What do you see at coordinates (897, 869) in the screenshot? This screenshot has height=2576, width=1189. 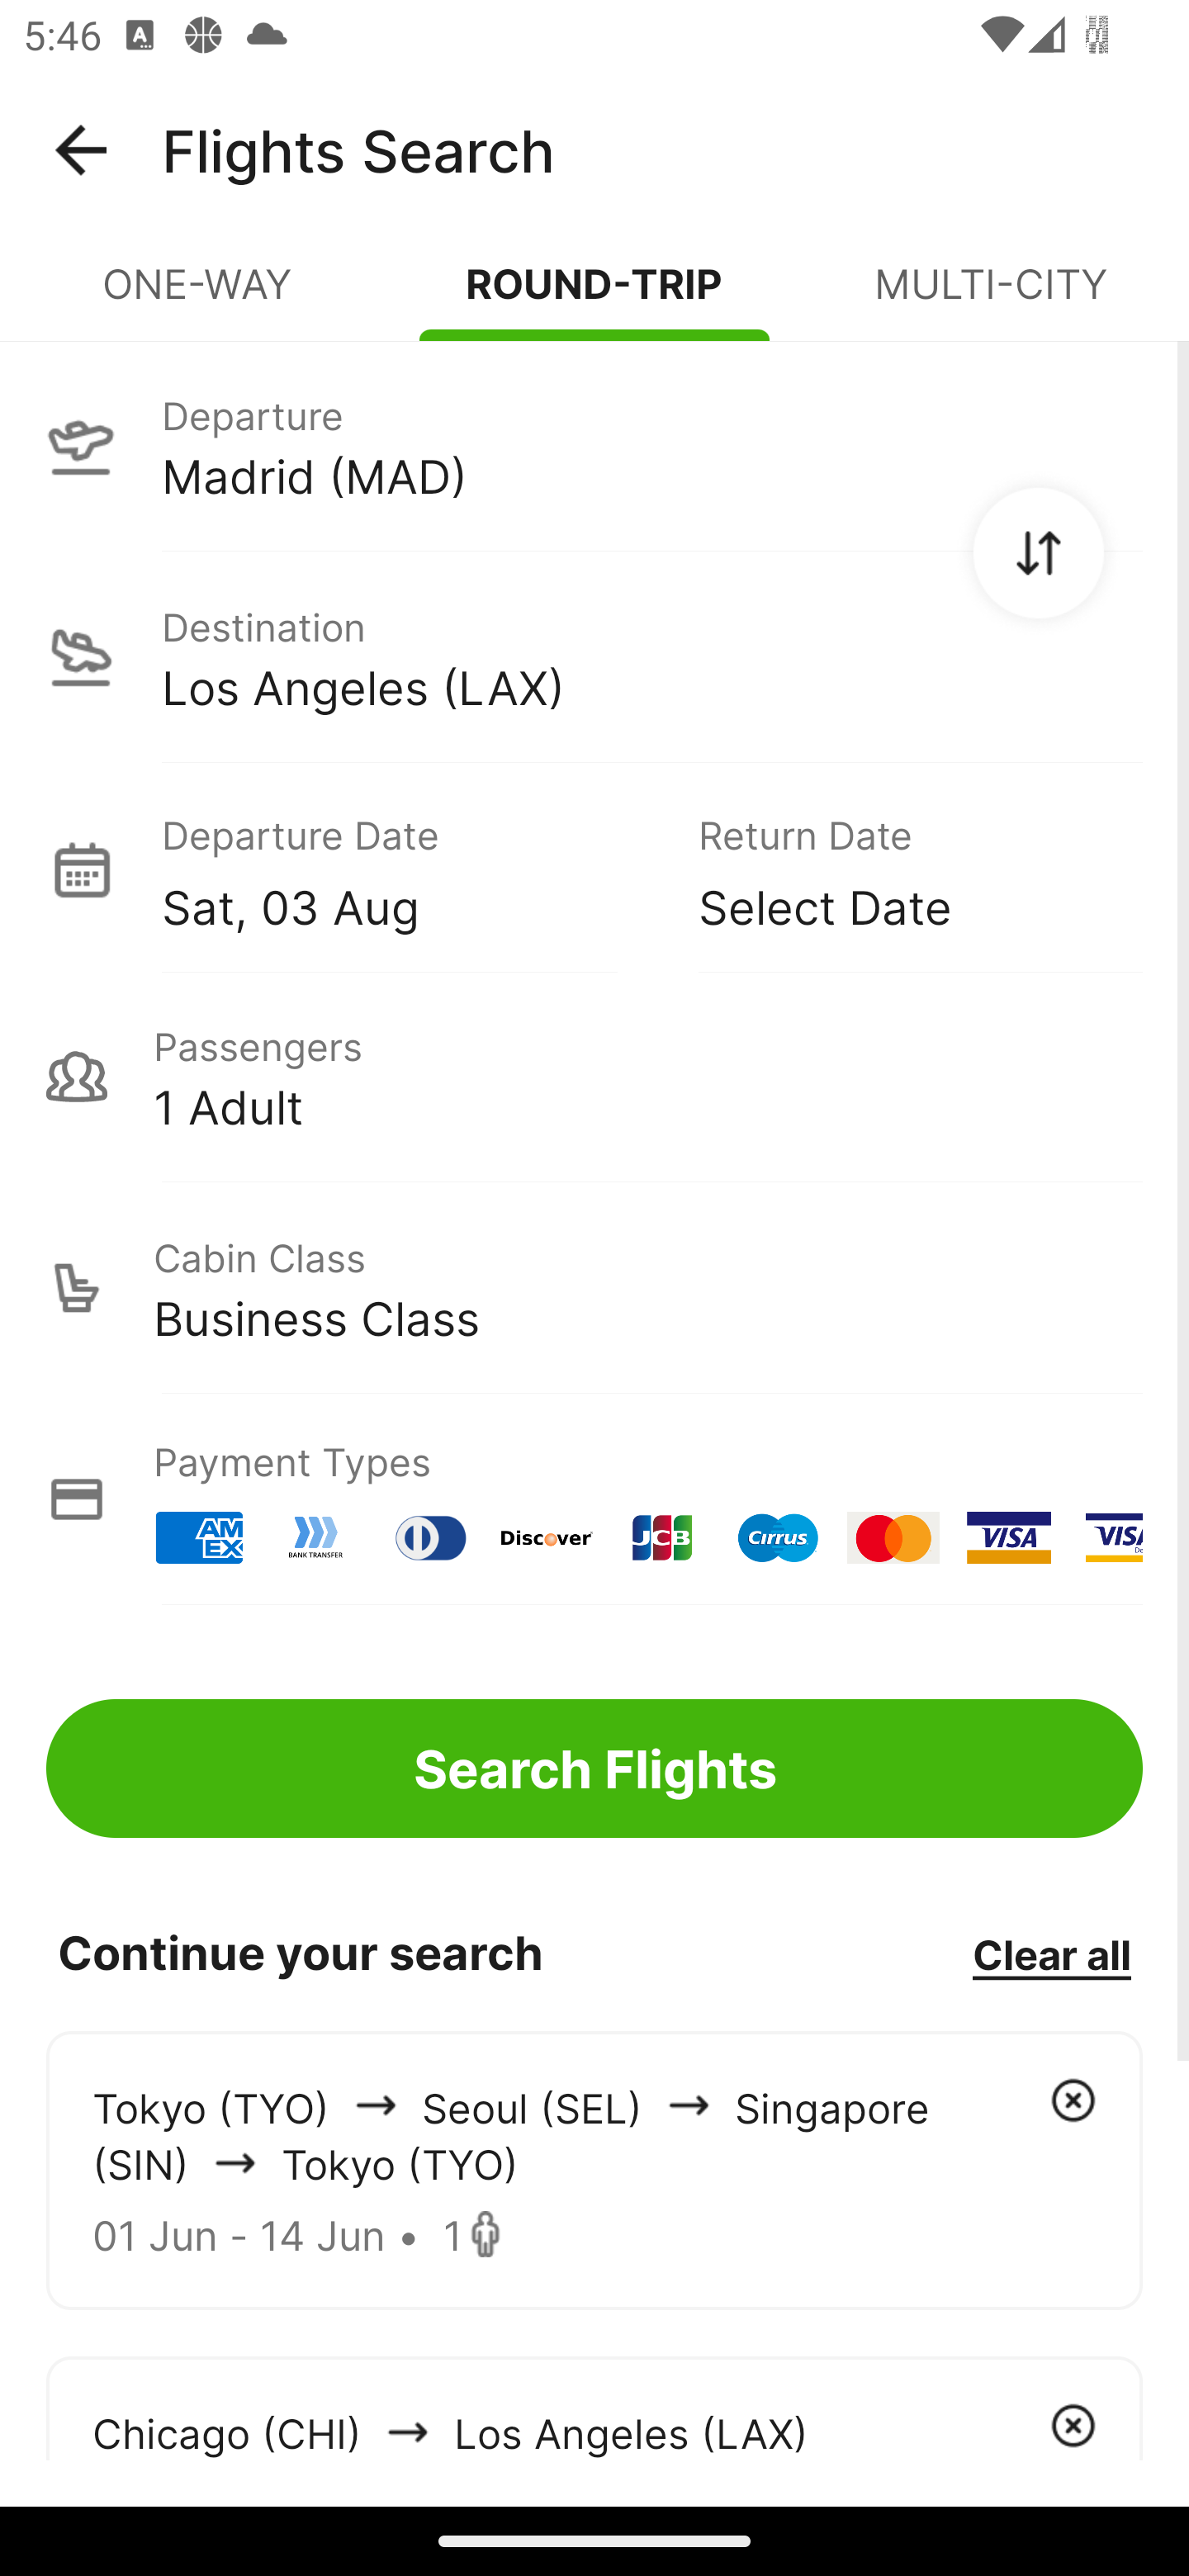 I see `Return Date Select Date` at bounding box center [897, 869].